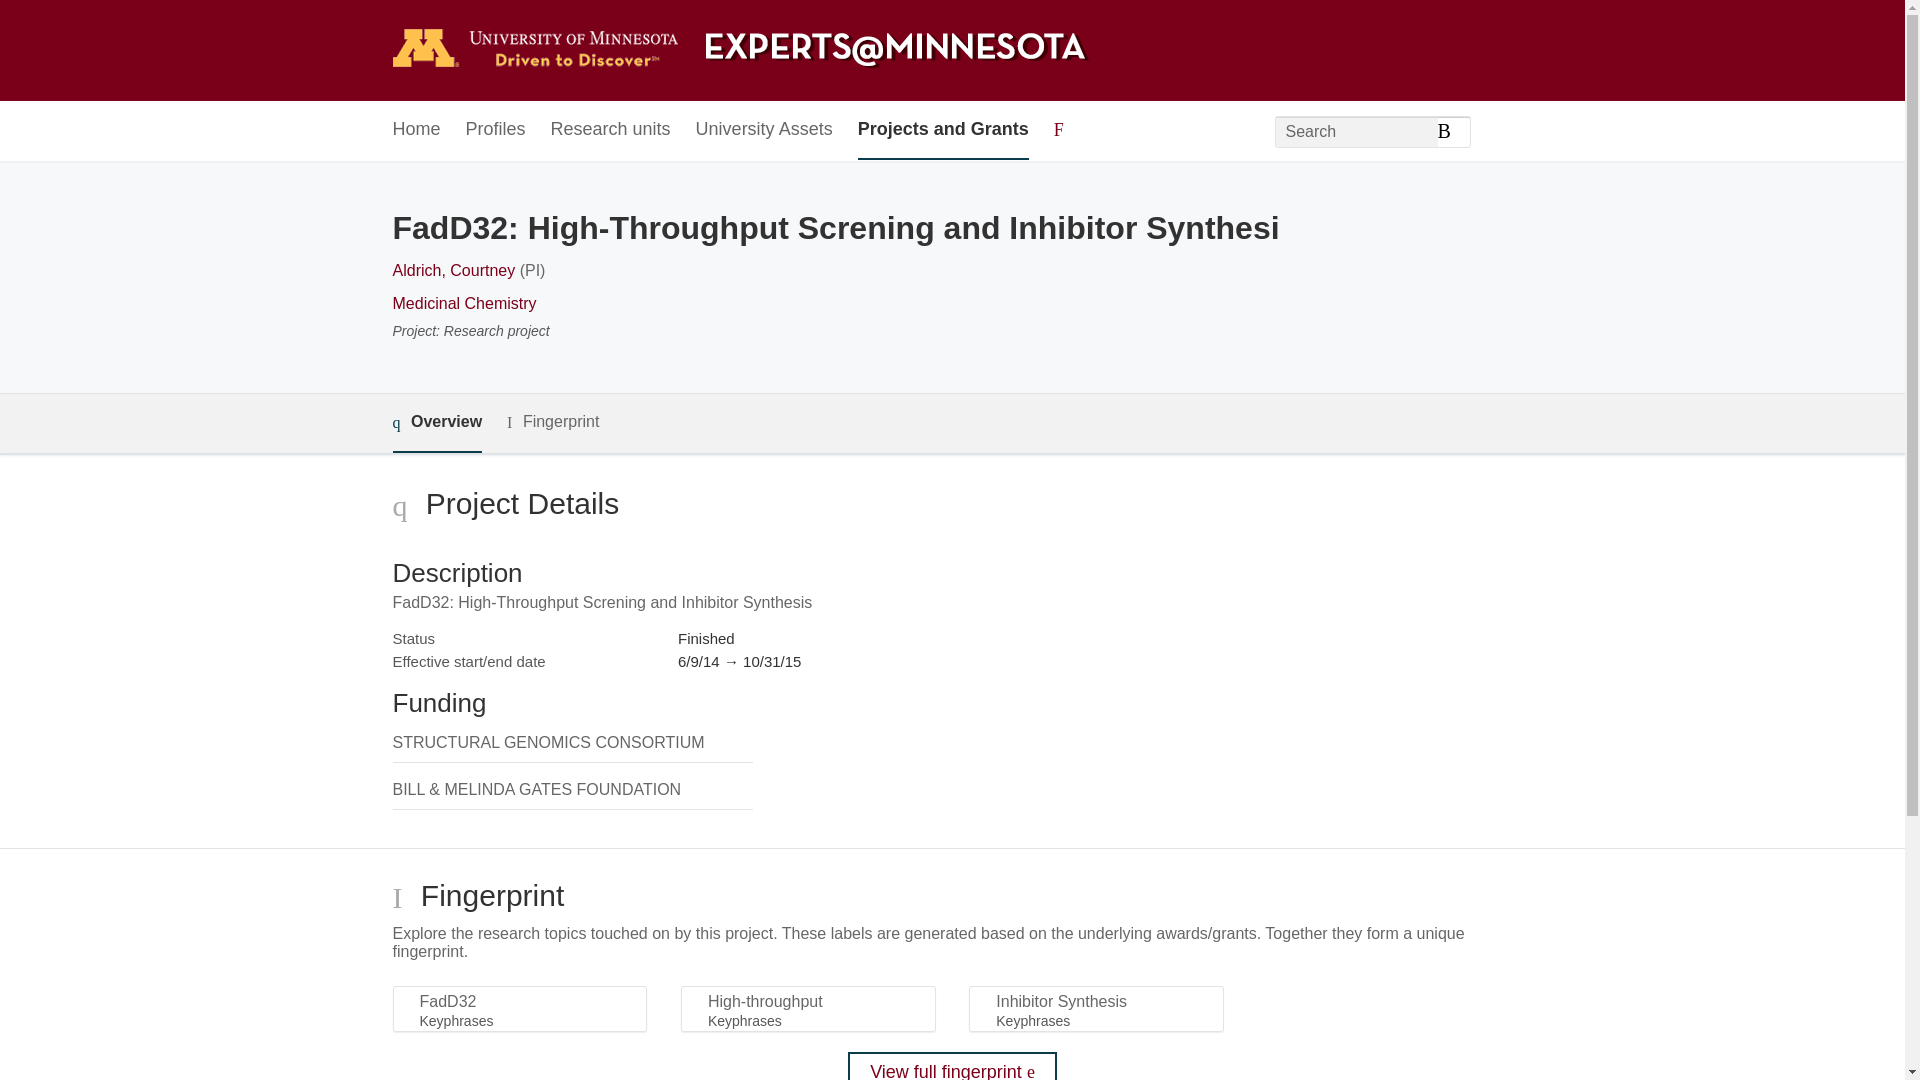 The height and width of the screenshot is (1080, 1920). What do you see at coordinates (552, 422) in the screenshot?
I see `Fingerprint` at bounding box center [552, 422].